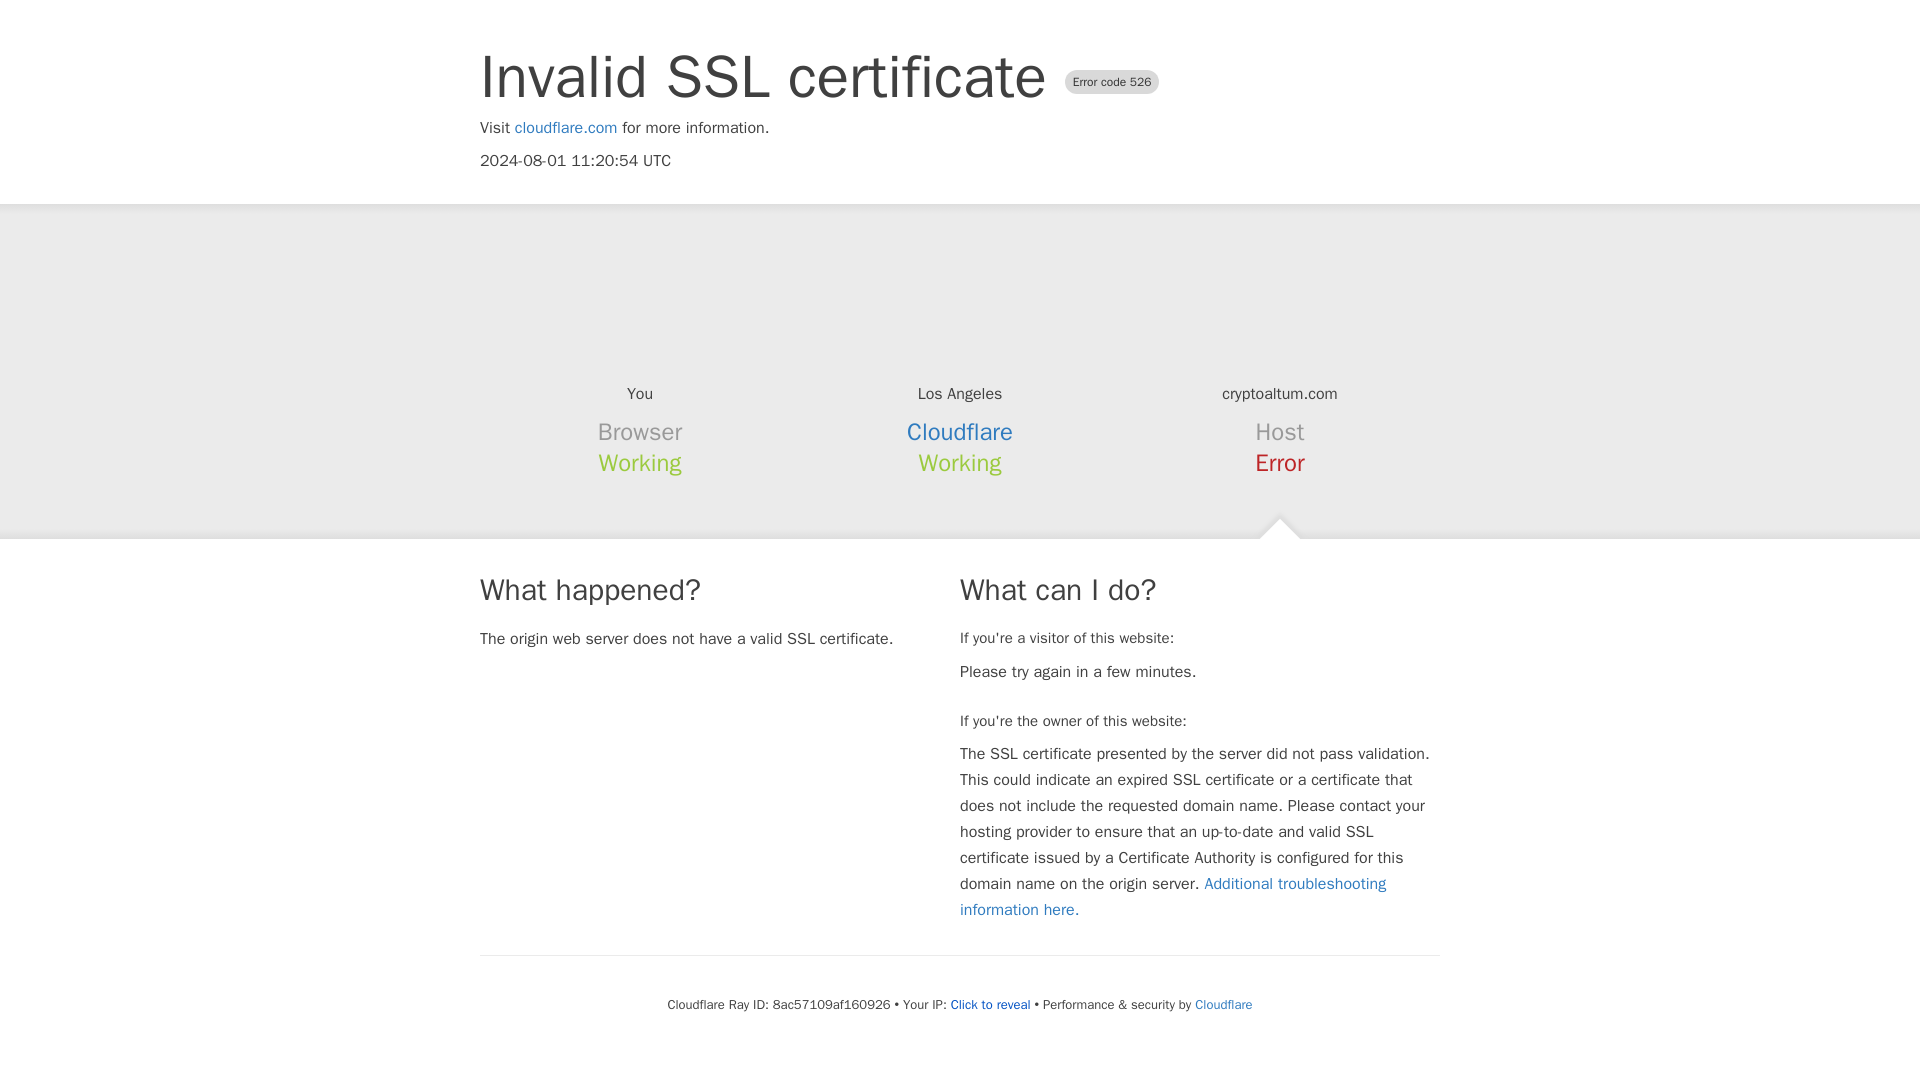  I want to click on Cloudflare, so click(960, 432).